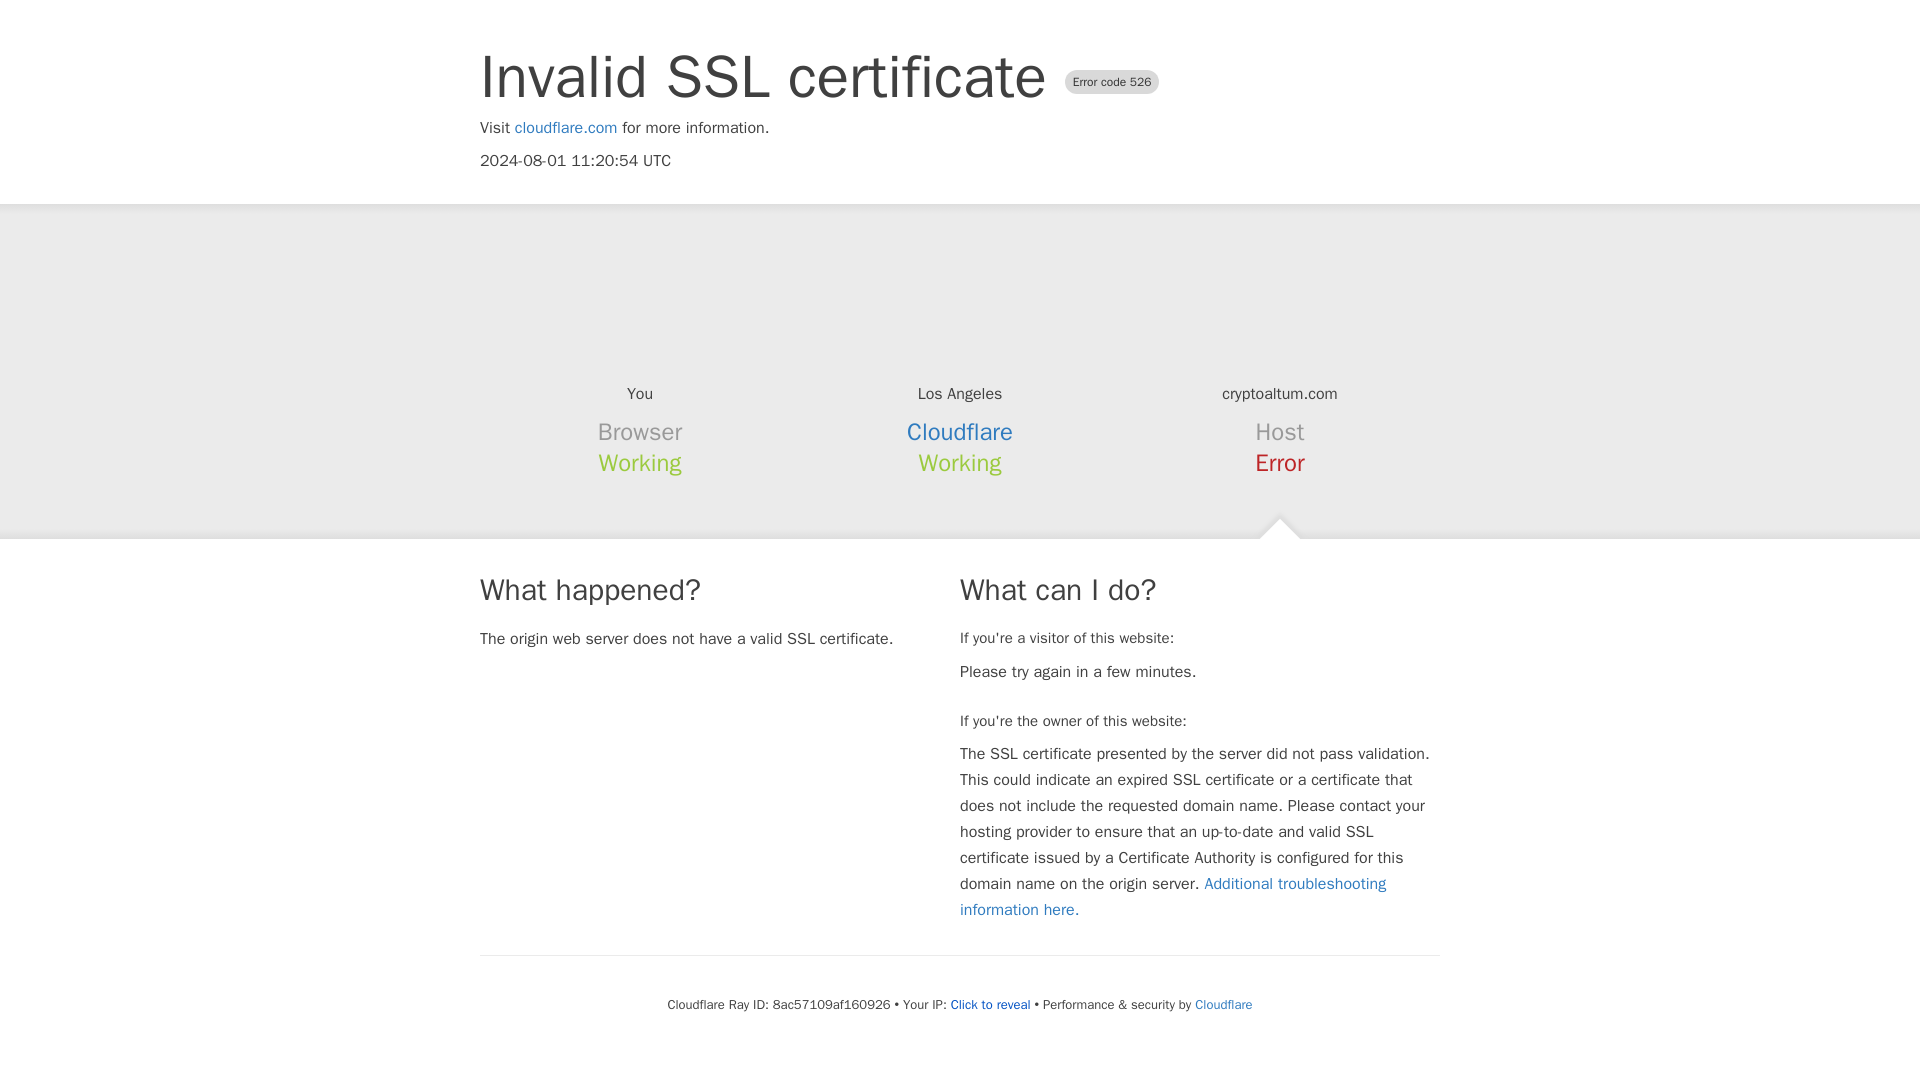  I want to click on Cloudflare, so click(960, 432).